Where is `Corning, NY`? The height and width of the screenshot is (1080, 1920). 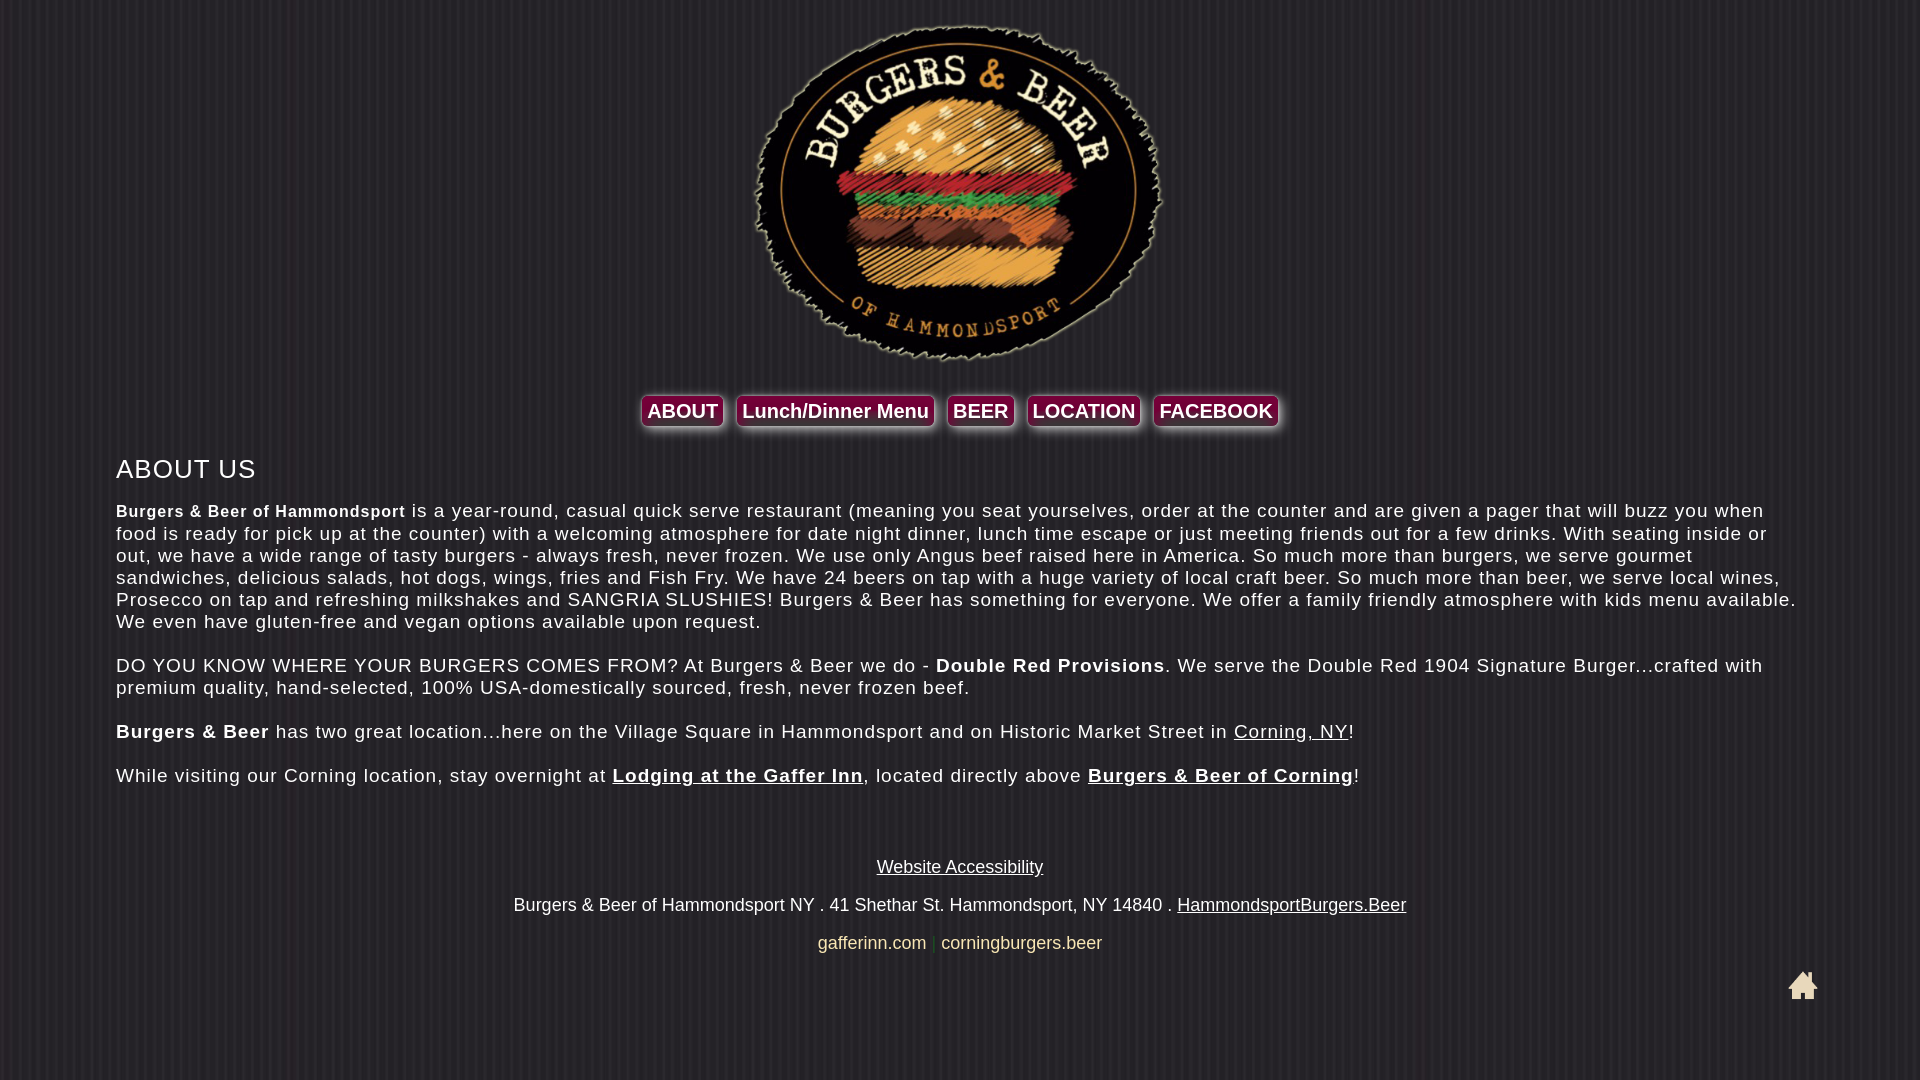
Corning, NY is located at coordinates (1292, 731).